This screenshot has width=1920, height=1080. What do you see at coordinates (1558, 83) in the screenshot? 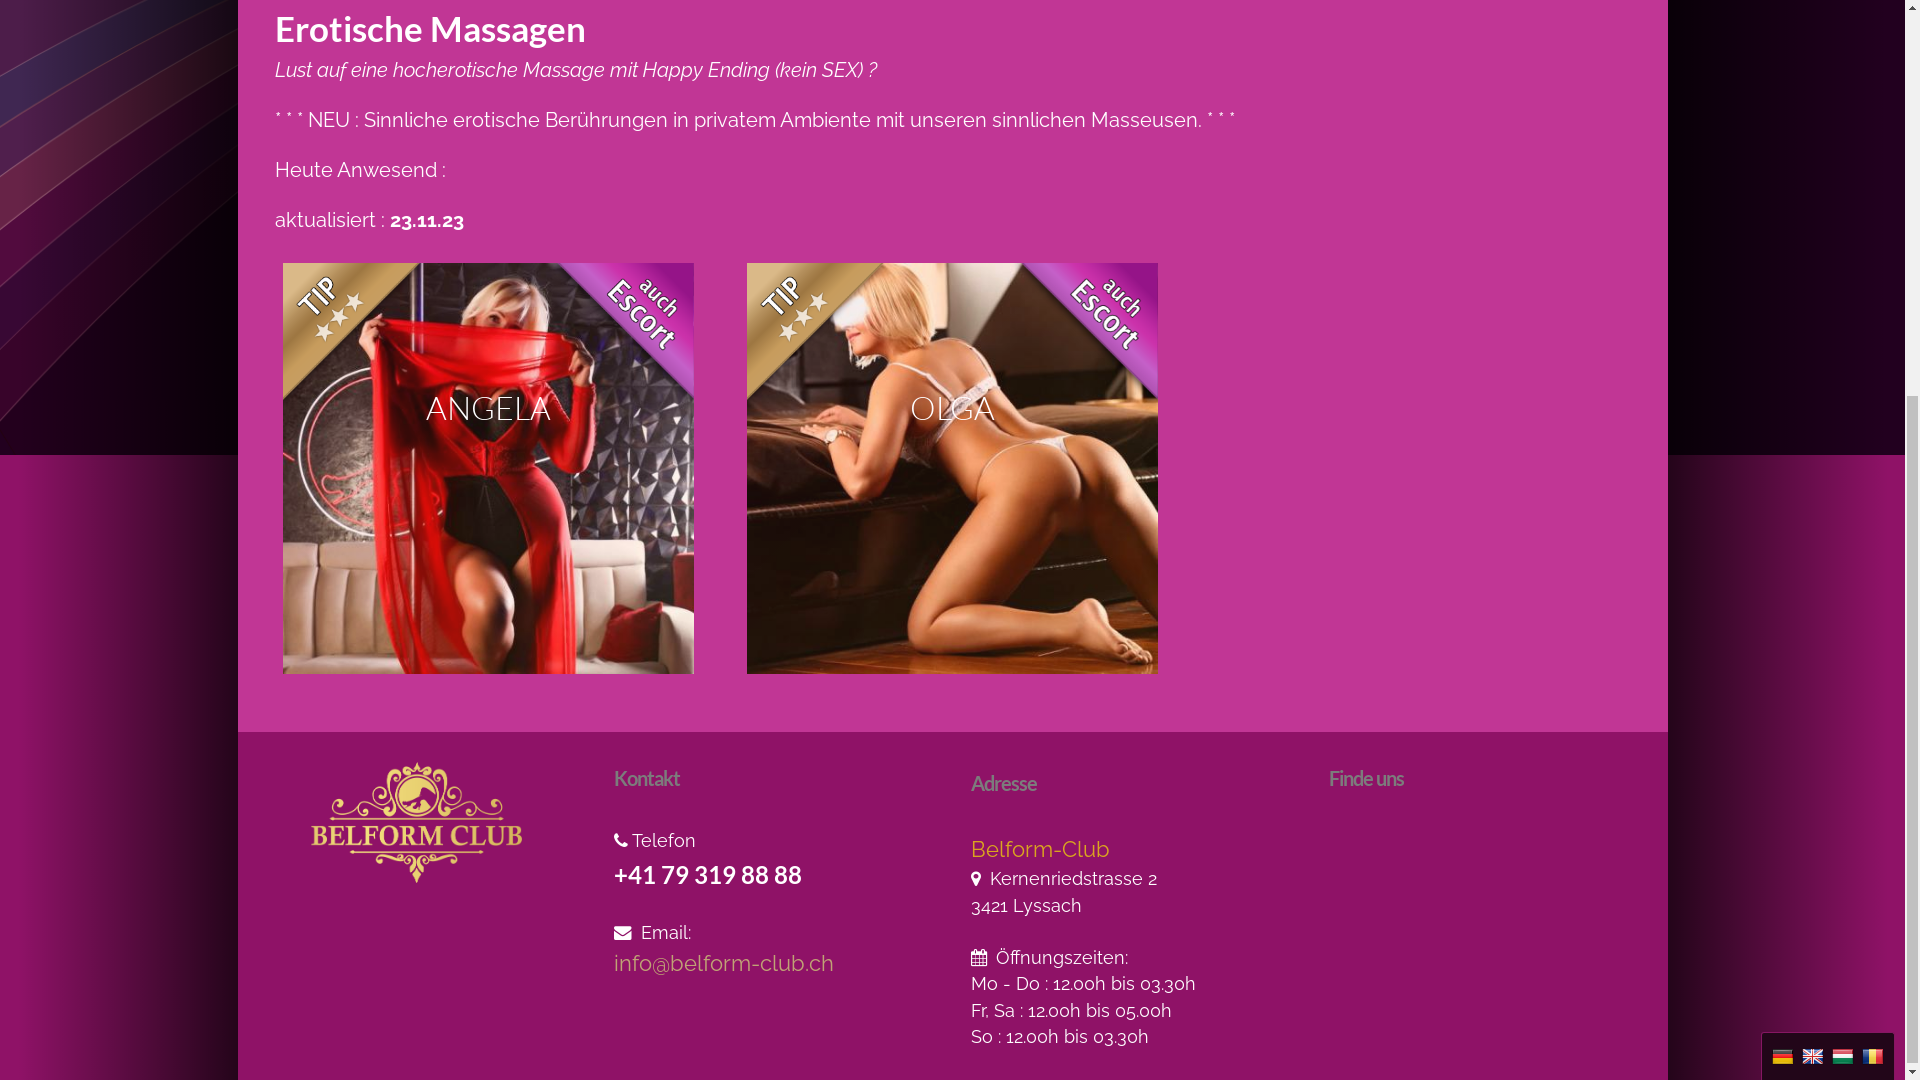
I see `+41 79 319 88 88
+41 79 319 88 88` at bounding box center [1558, 83].